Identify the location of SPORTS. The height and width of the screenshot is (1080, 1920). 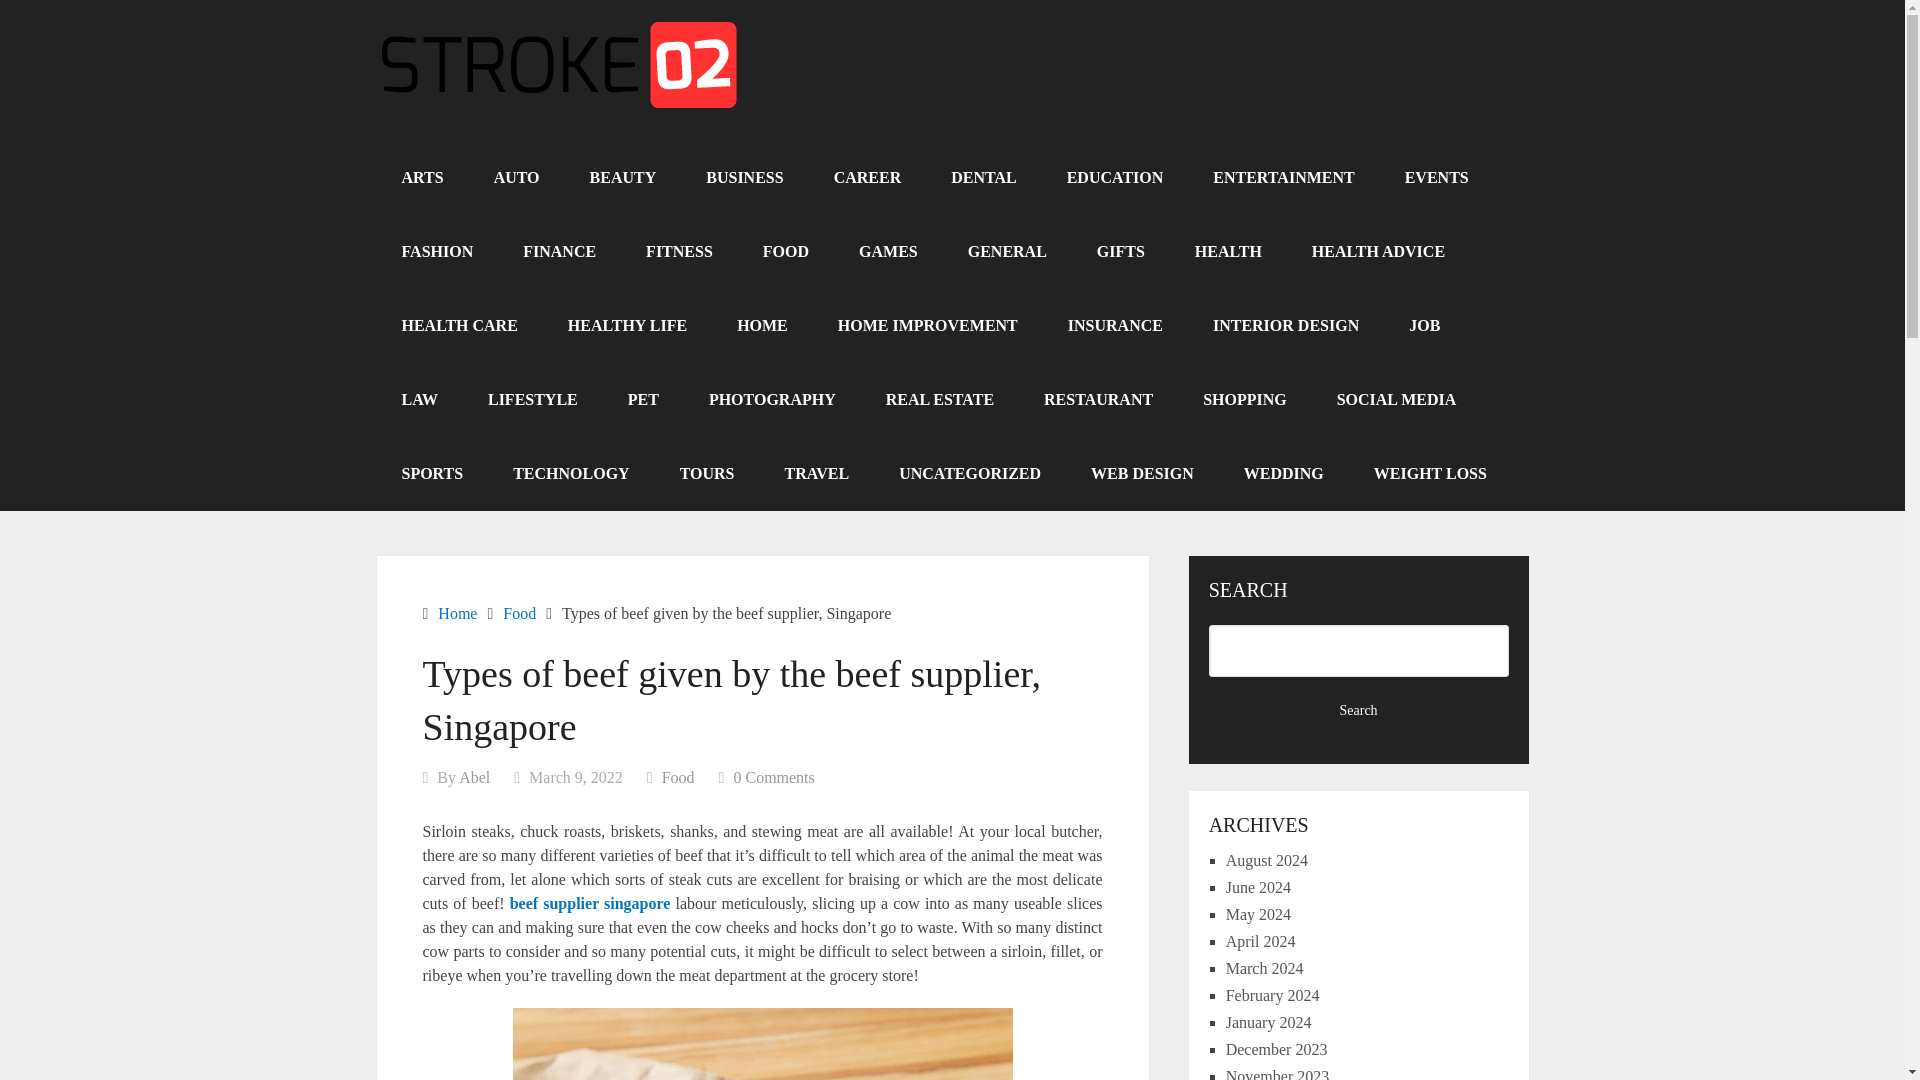
(432, 474).